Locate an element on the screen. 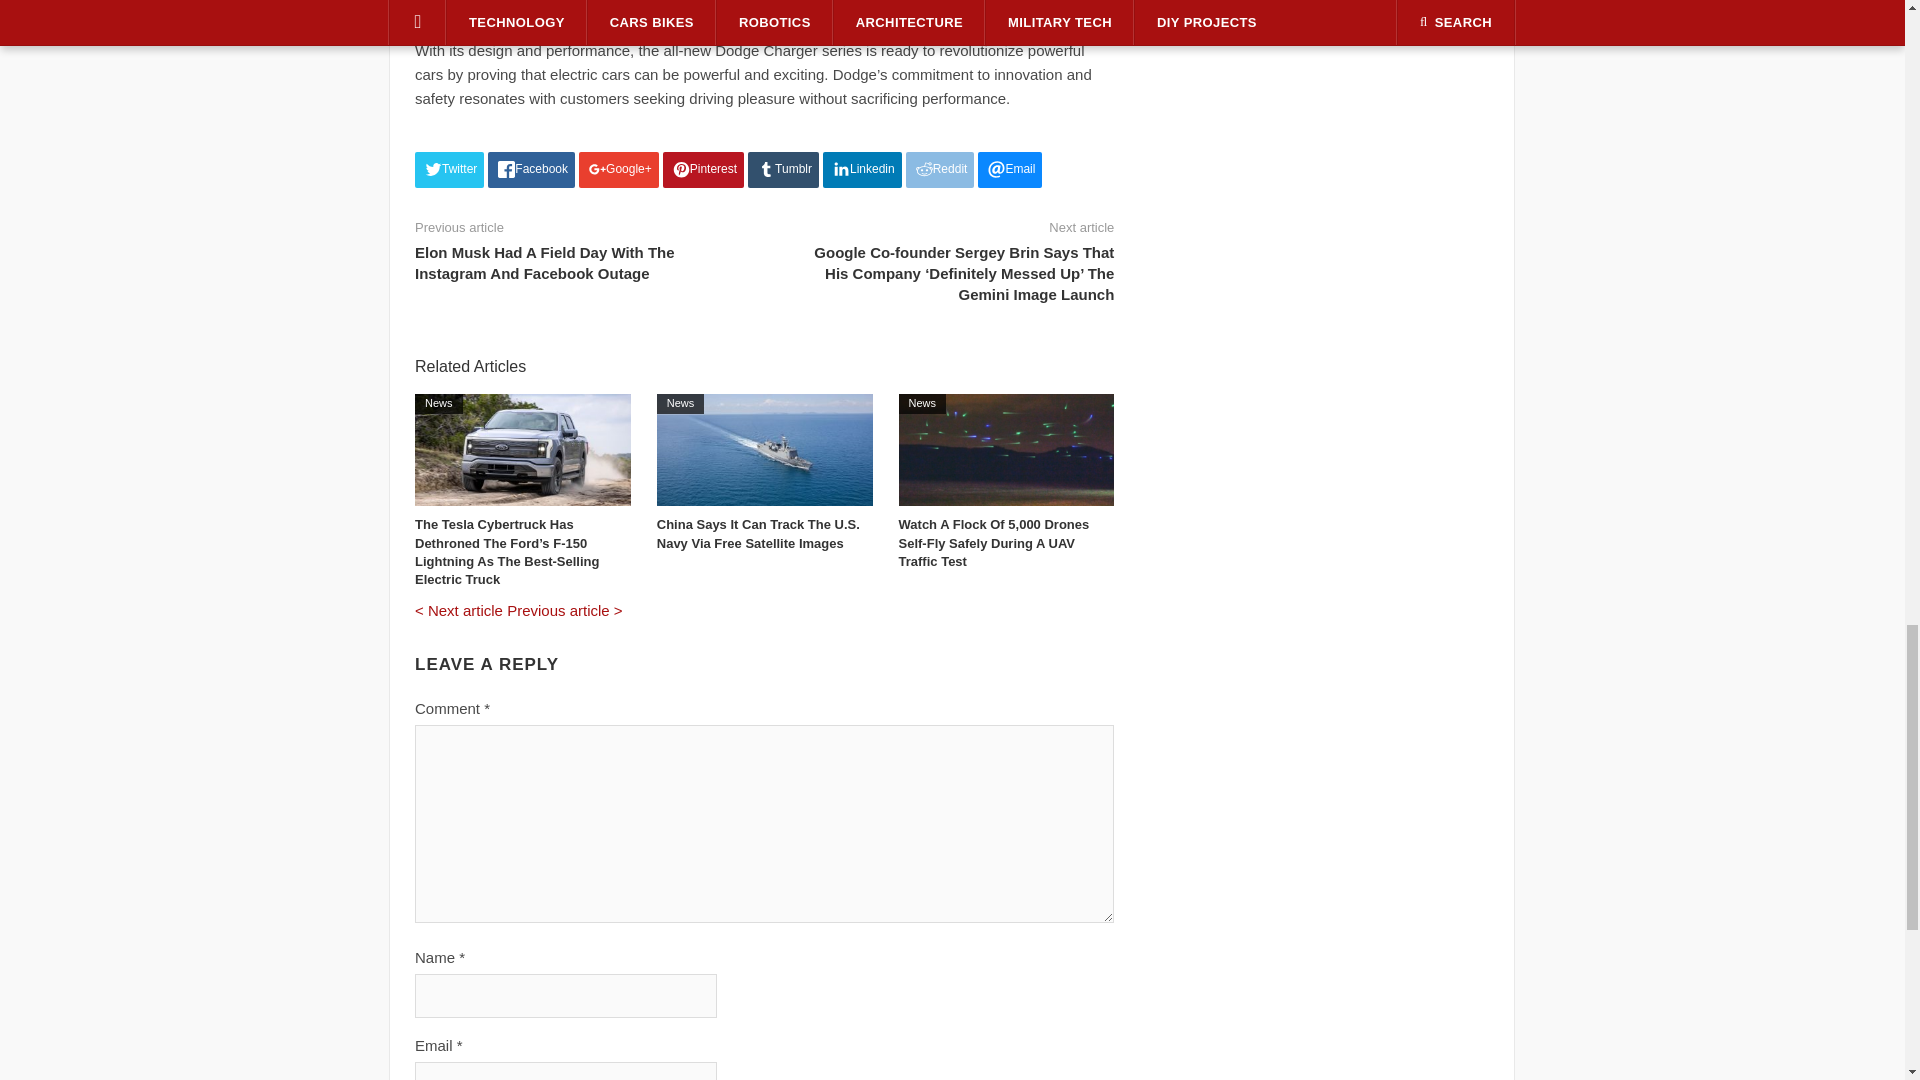  Reddit is located at coordinates (940, 170).